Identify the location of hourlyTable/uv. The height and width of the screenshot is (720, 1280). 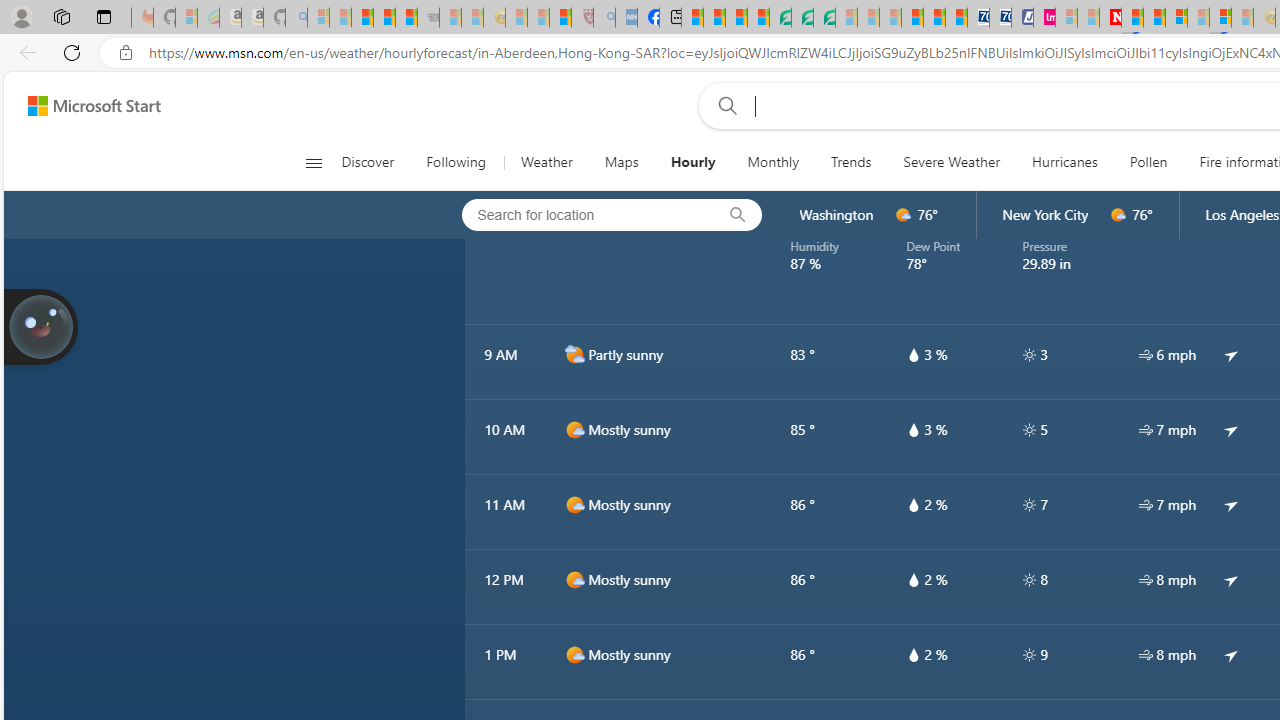
(1028, 654).